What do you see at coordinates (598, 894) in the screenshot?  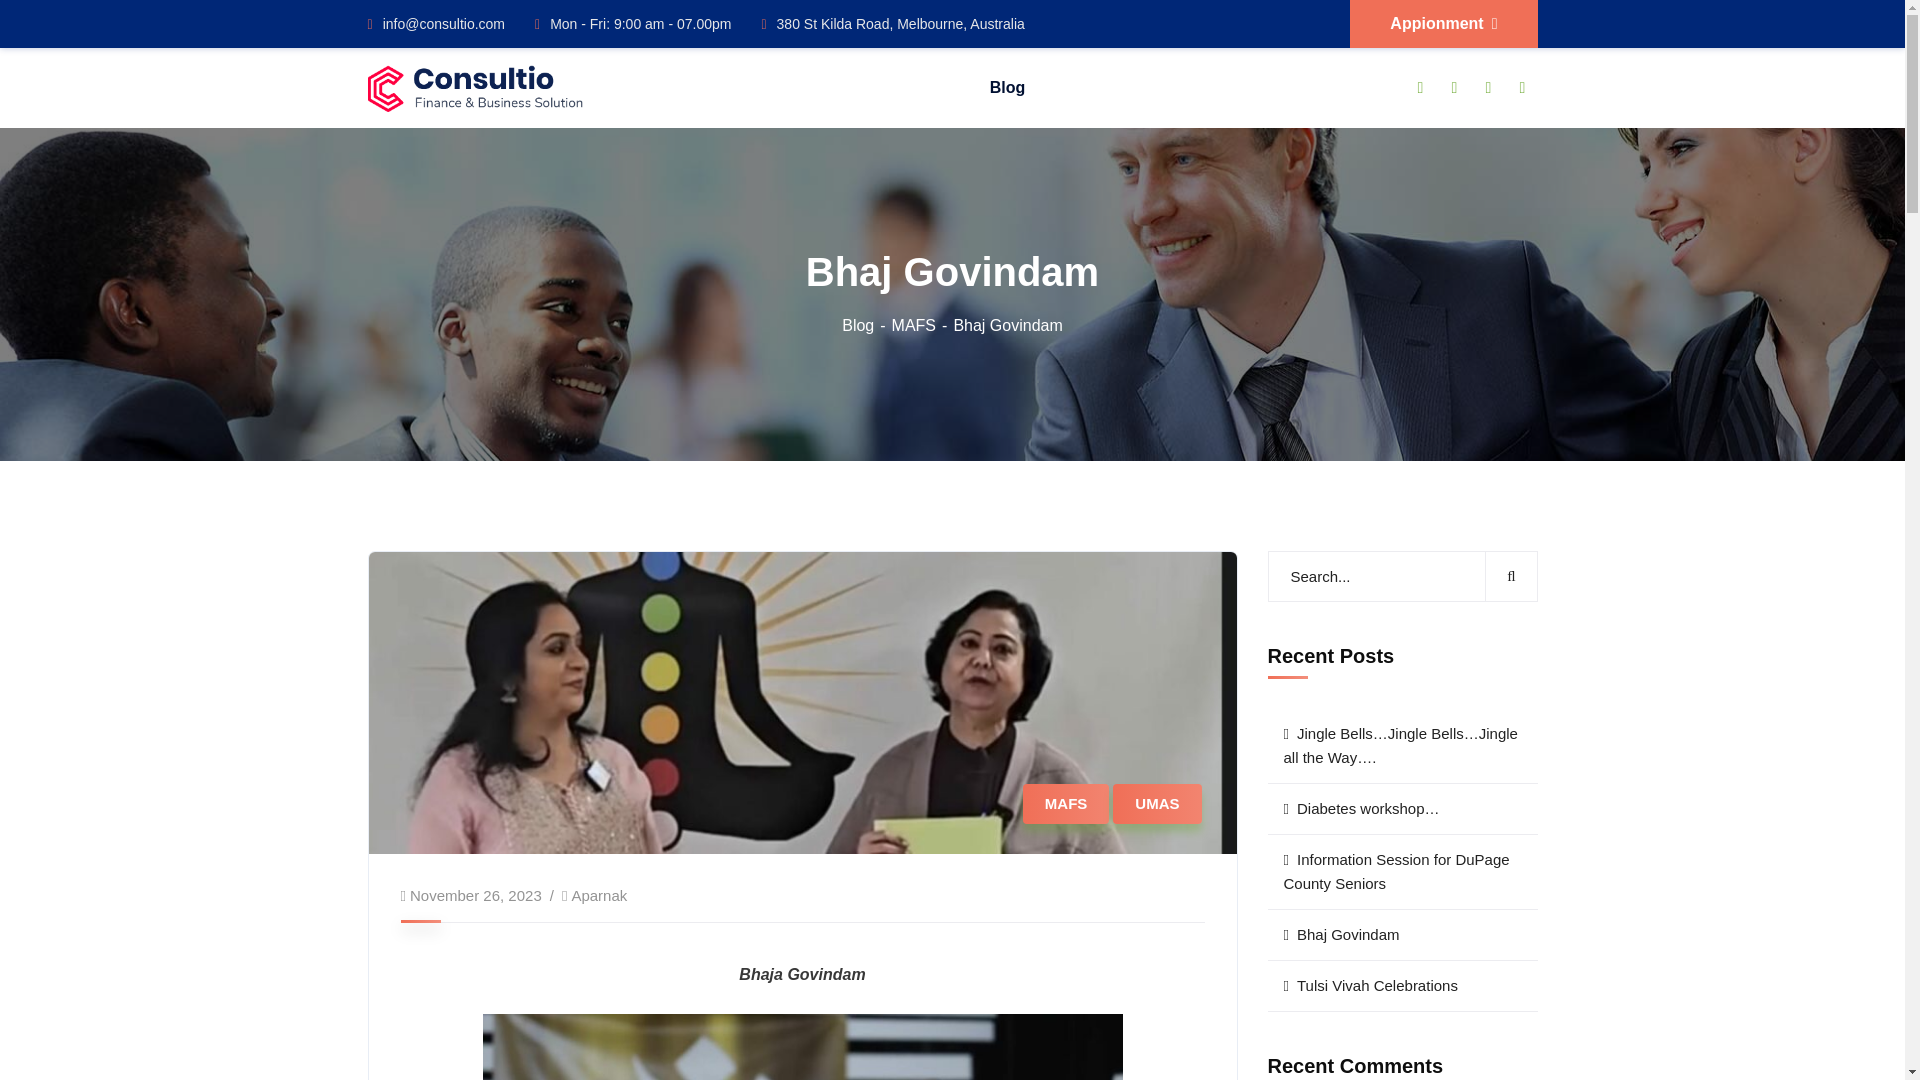 I see `Posts by aparnak` at bounding box center [598, 894].